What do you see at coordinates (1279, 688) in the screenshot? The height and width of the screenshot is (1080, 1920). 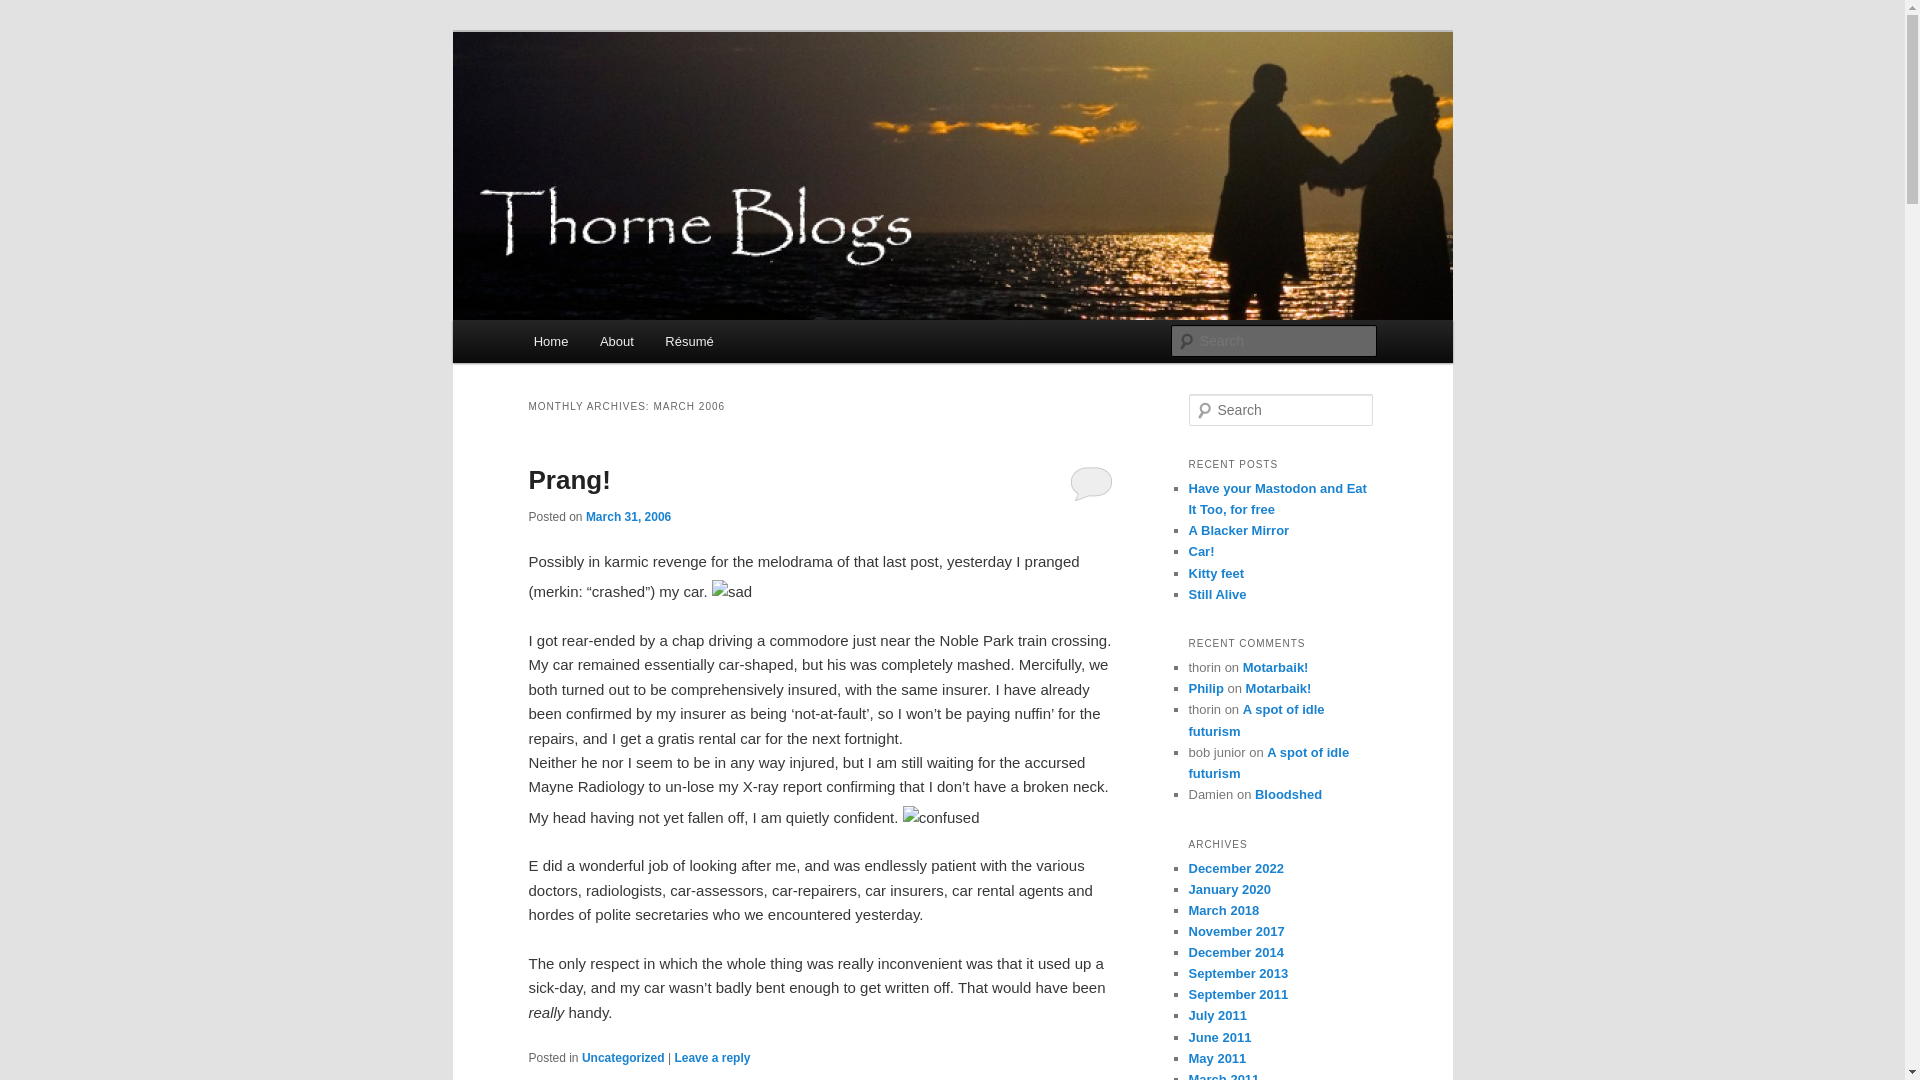 I see `Motarbaik!` at bounding box center [1279, 688].